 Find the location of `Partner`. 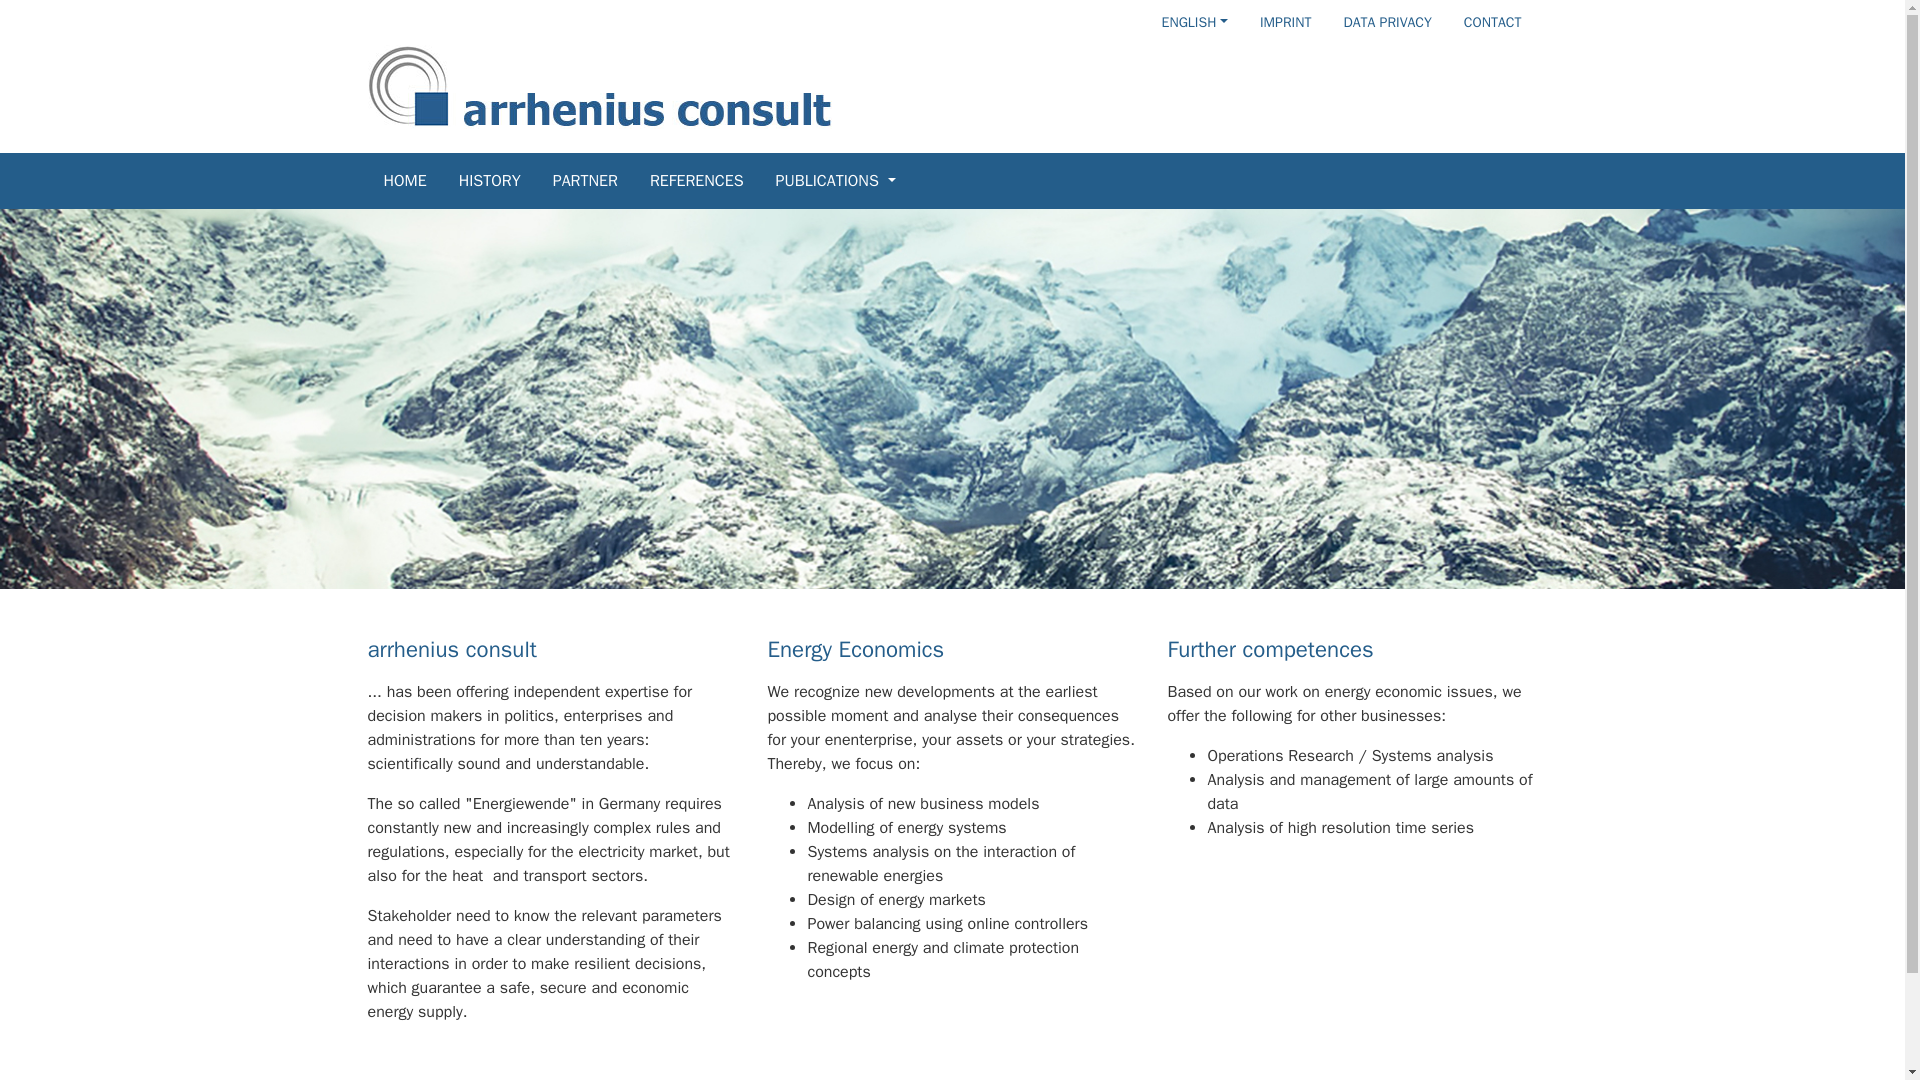

Partner is located at coordinates (601, 180).